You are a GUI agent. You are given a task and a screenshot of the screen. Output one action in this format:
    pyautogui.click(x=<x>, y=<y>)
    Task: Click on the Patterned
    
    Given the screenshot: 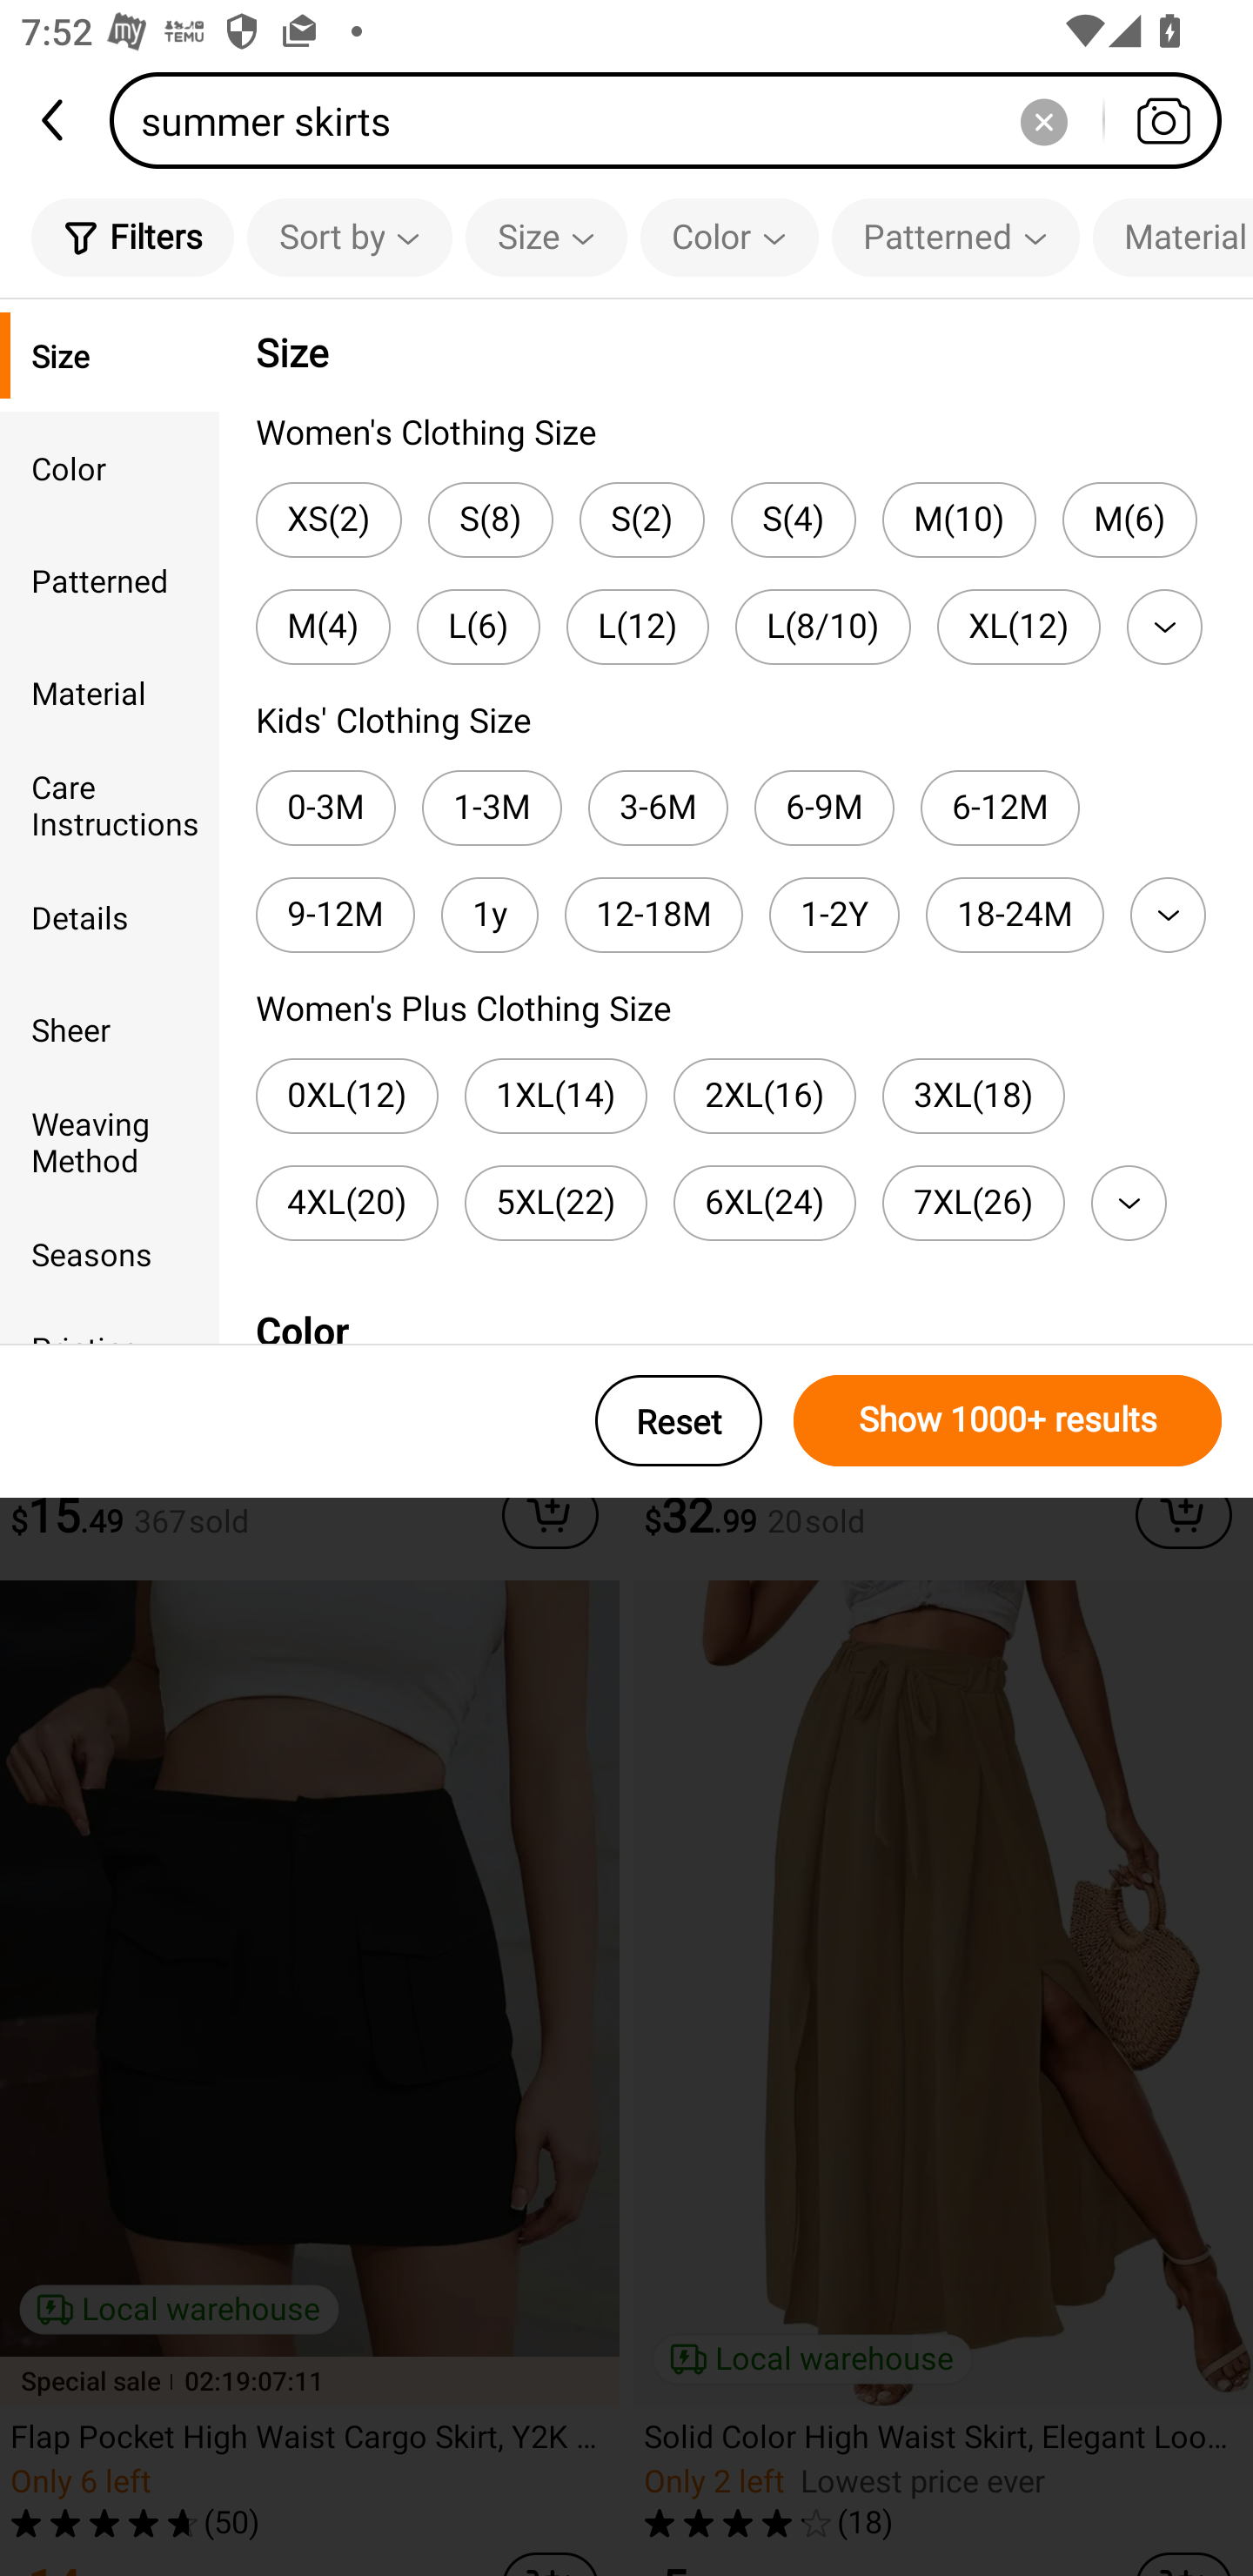 What is the action you would take?
    pyautogui.click(x=955, y=237)
    